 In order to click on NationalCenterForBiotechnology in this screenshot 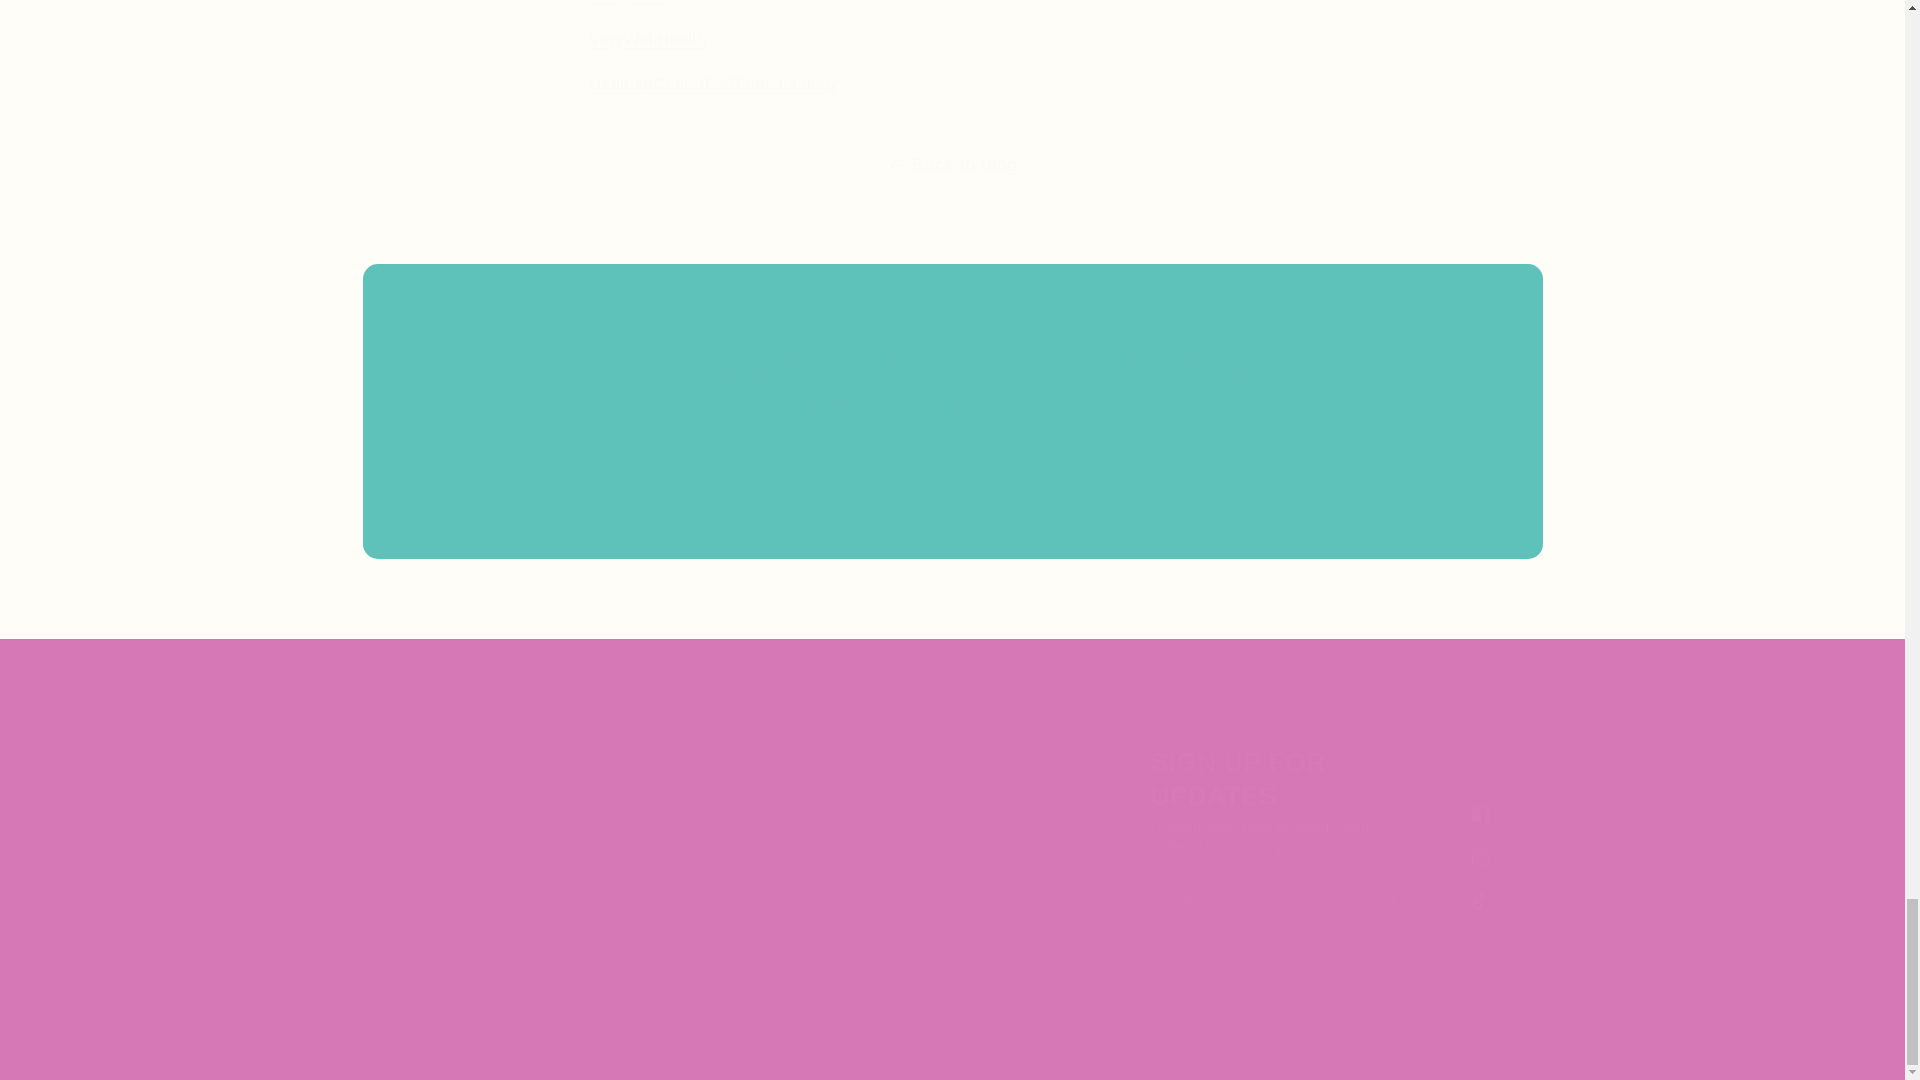, I will do `click(714, 84)`.